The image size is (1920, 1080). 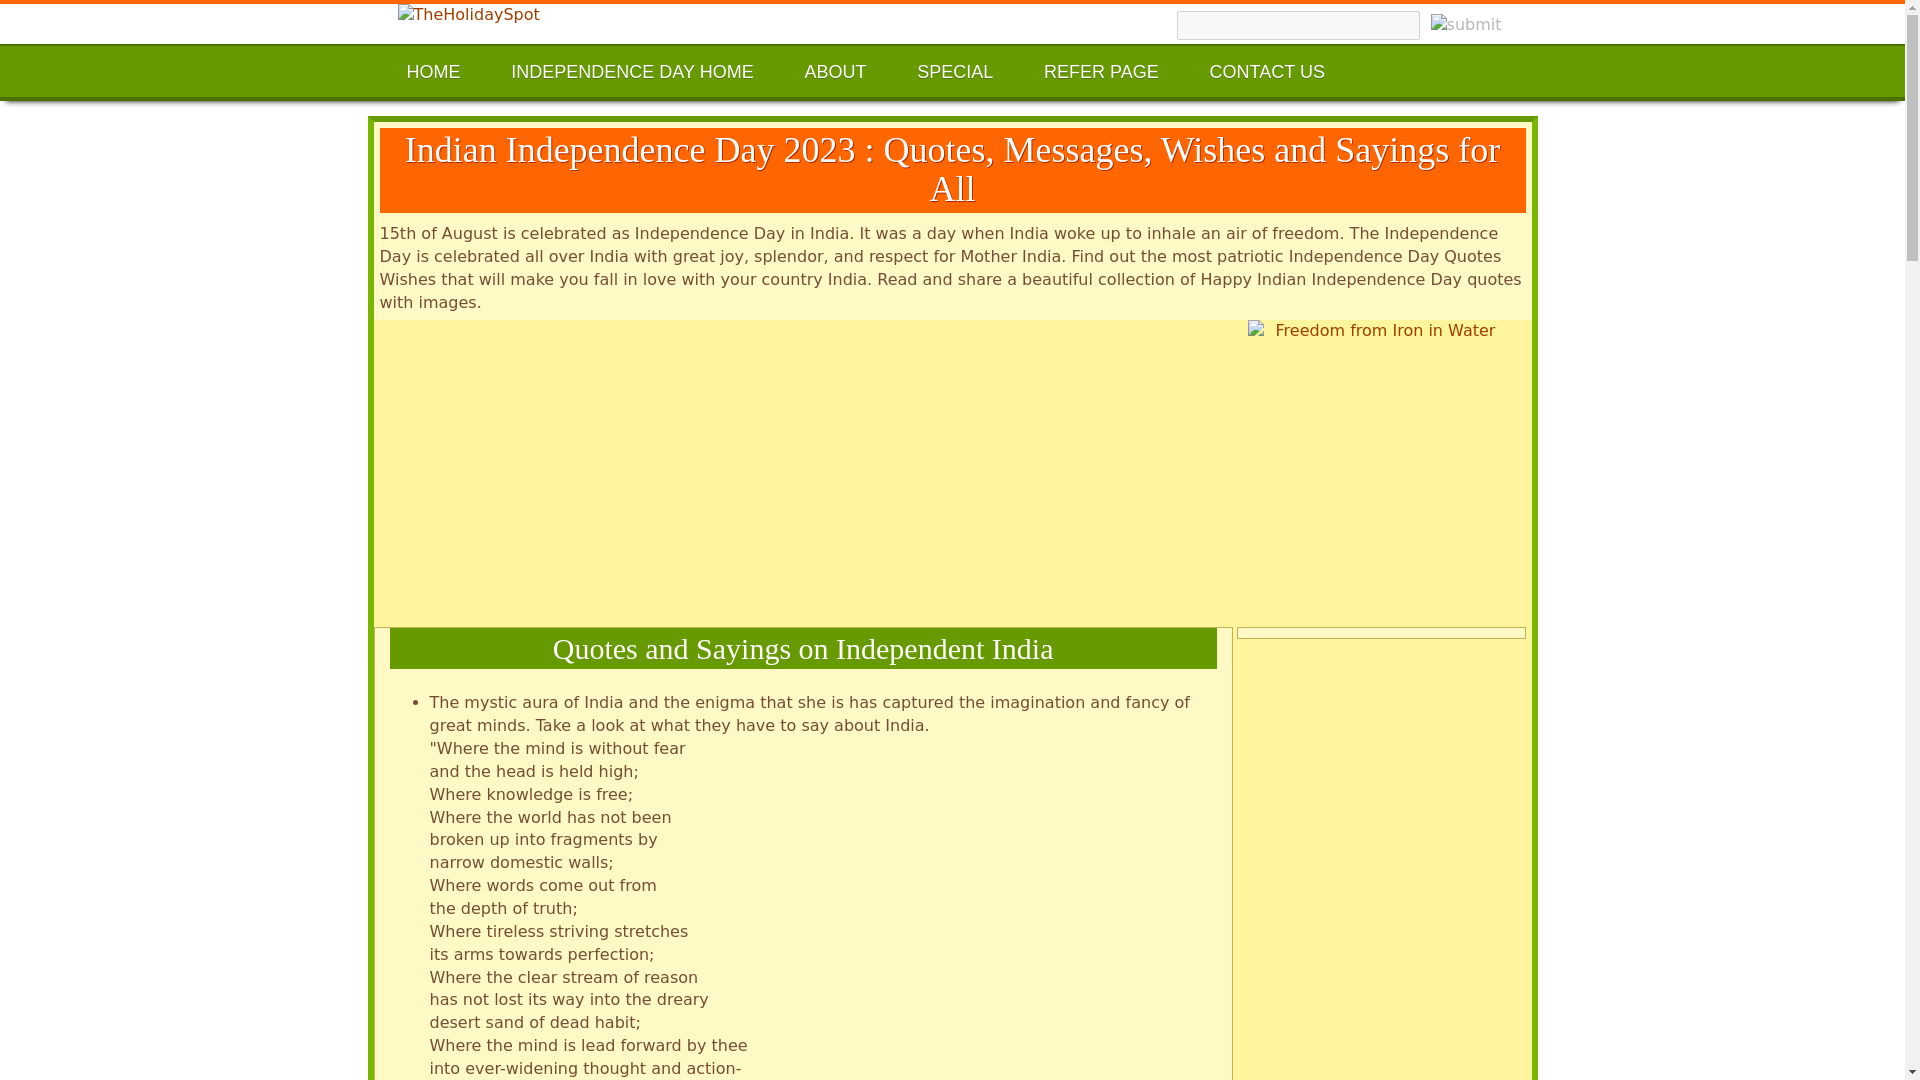 I want to click on REFER PAGE, so click(x=1100, y=70).